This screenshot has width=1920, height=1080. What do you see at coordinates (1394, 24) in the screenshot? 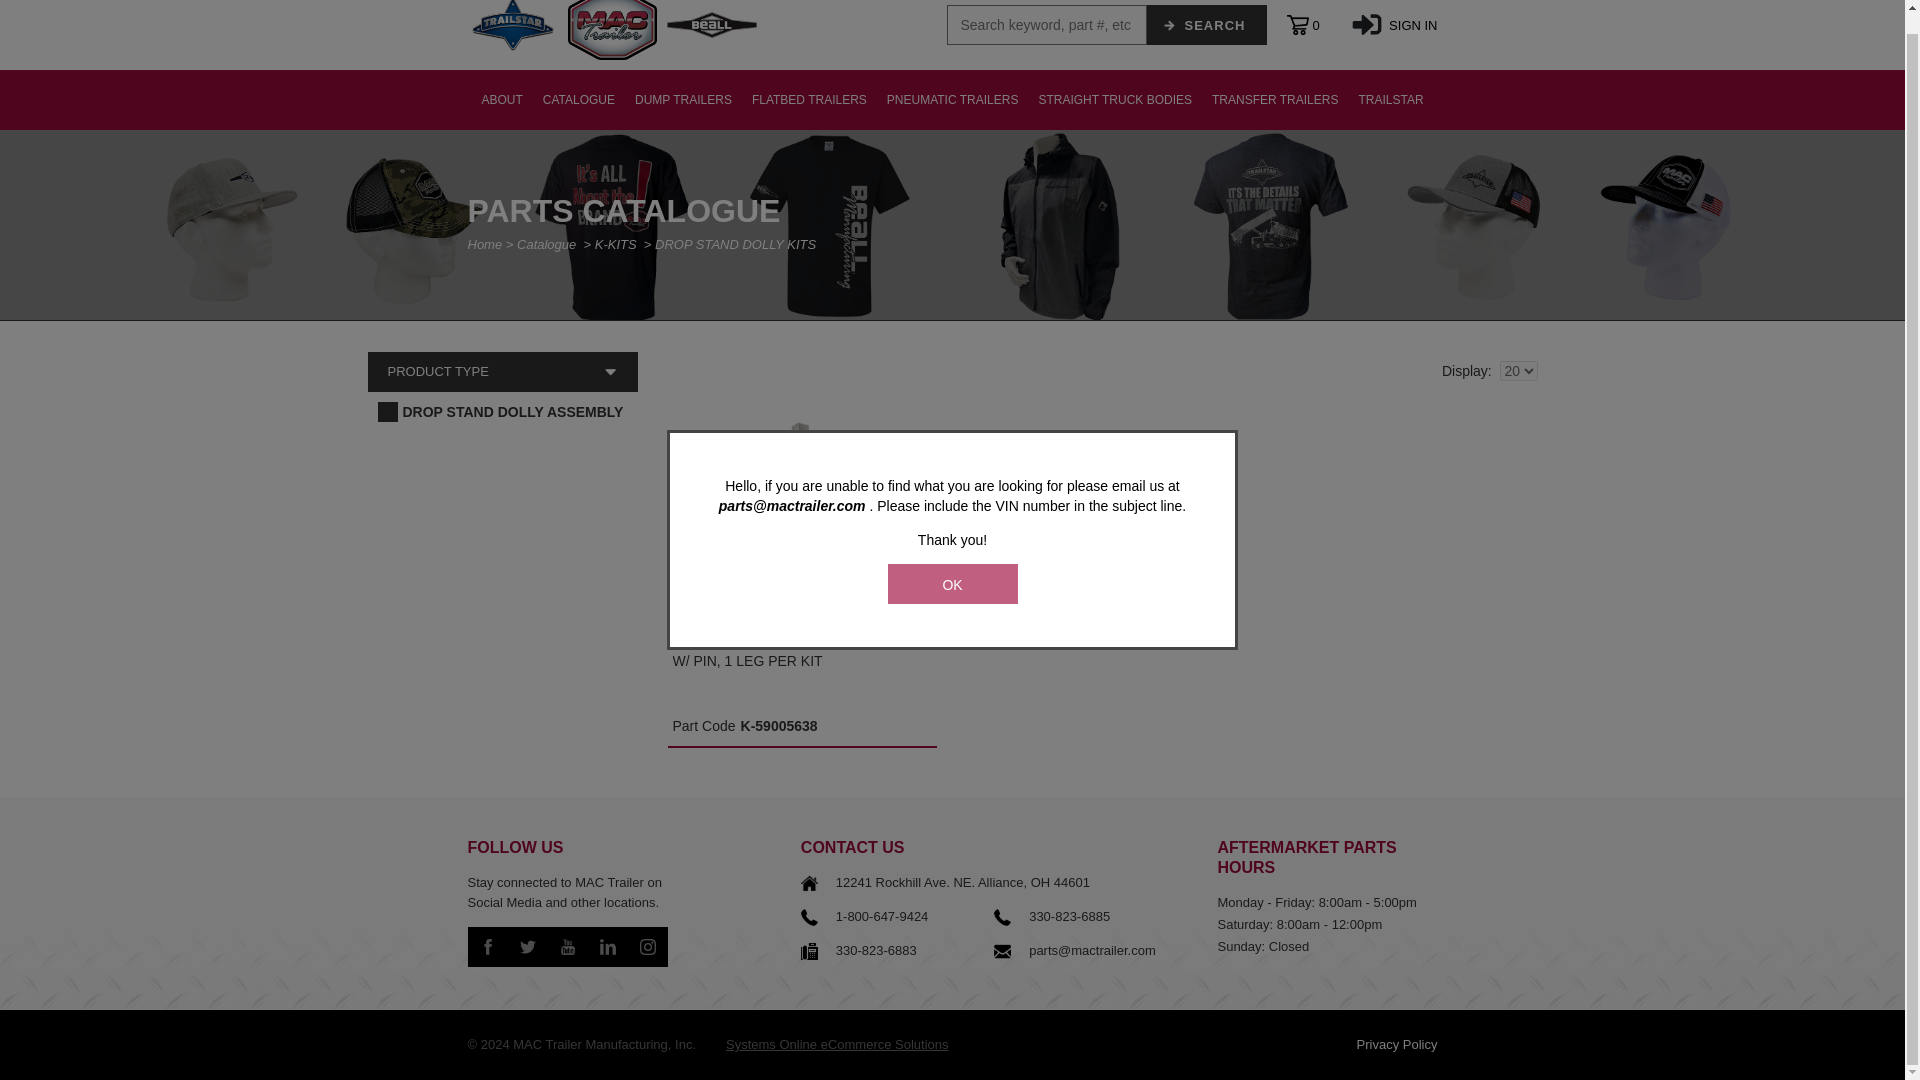
I see ` SIGN IN` at bounding box center [1394, 24].